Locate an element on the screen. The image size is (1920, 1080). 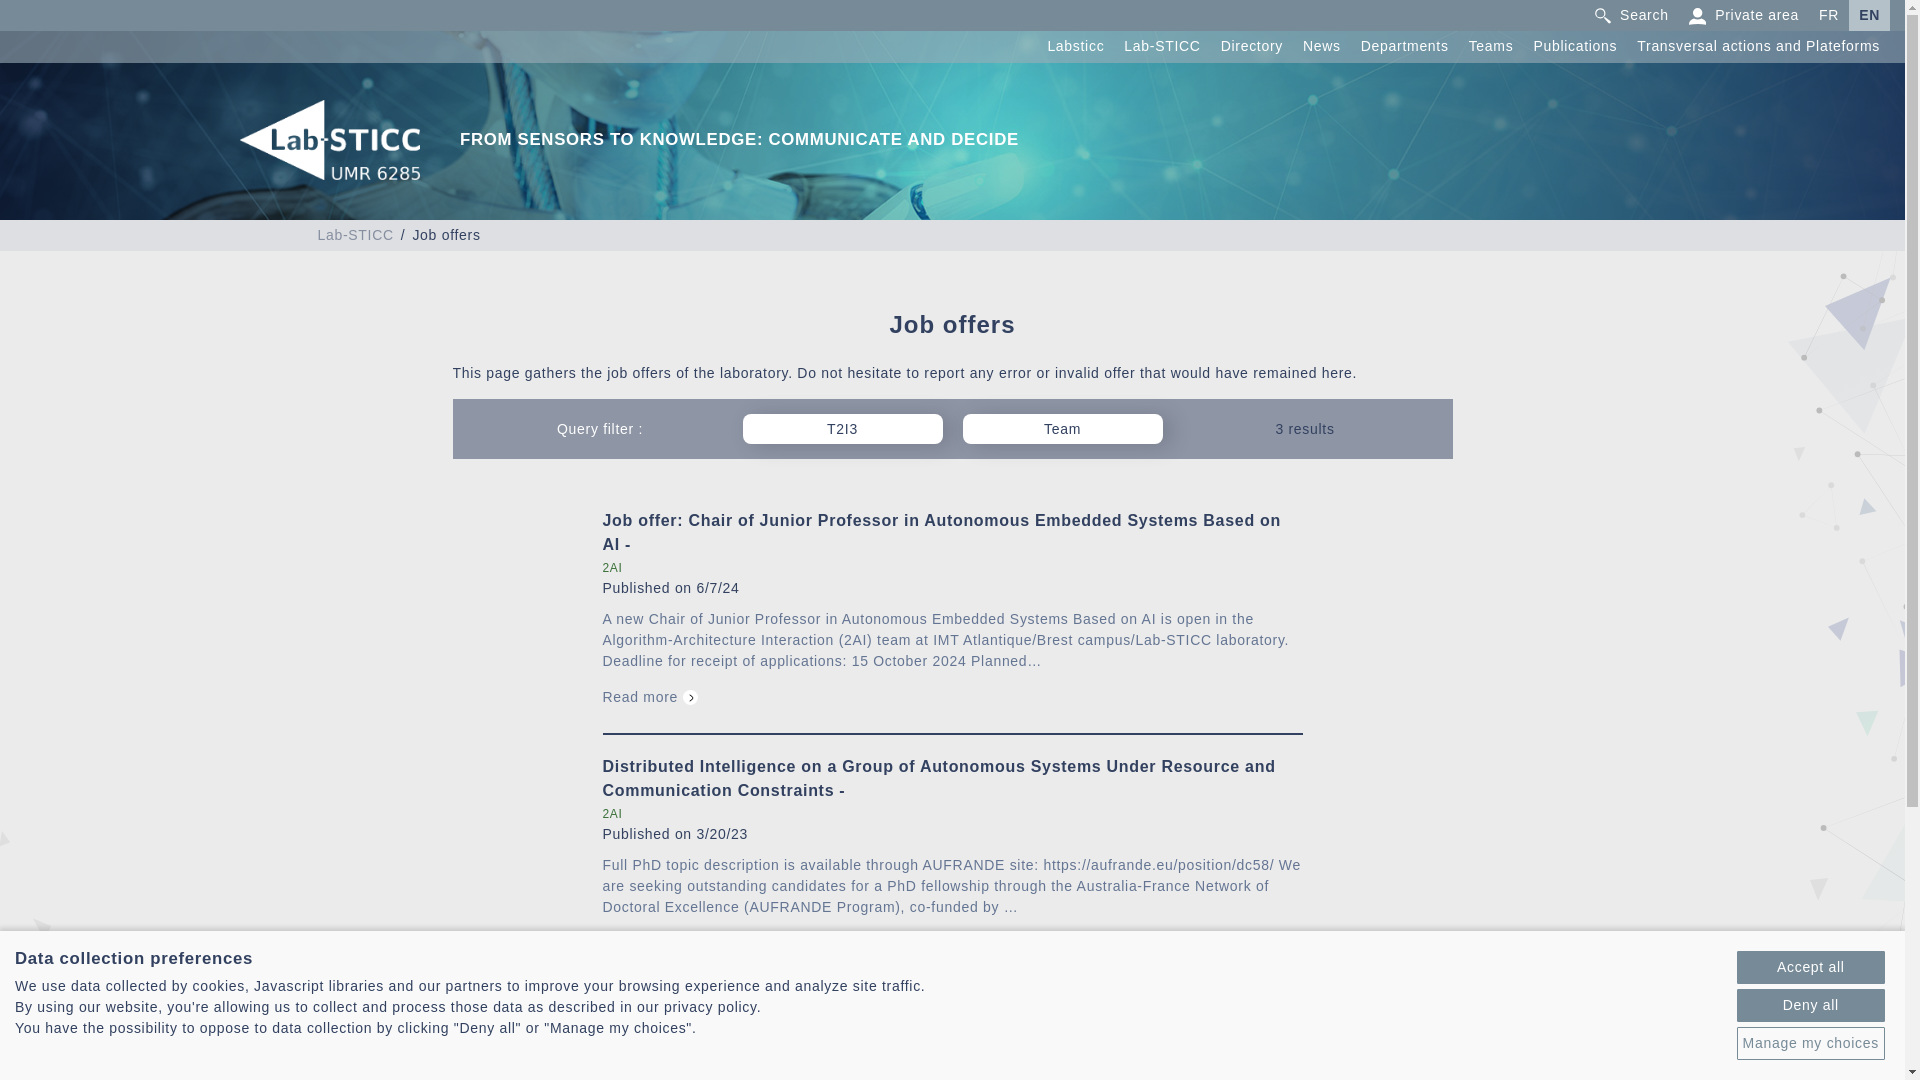
Transversal actions and Plateforms is located at coordinates (1758, 46).